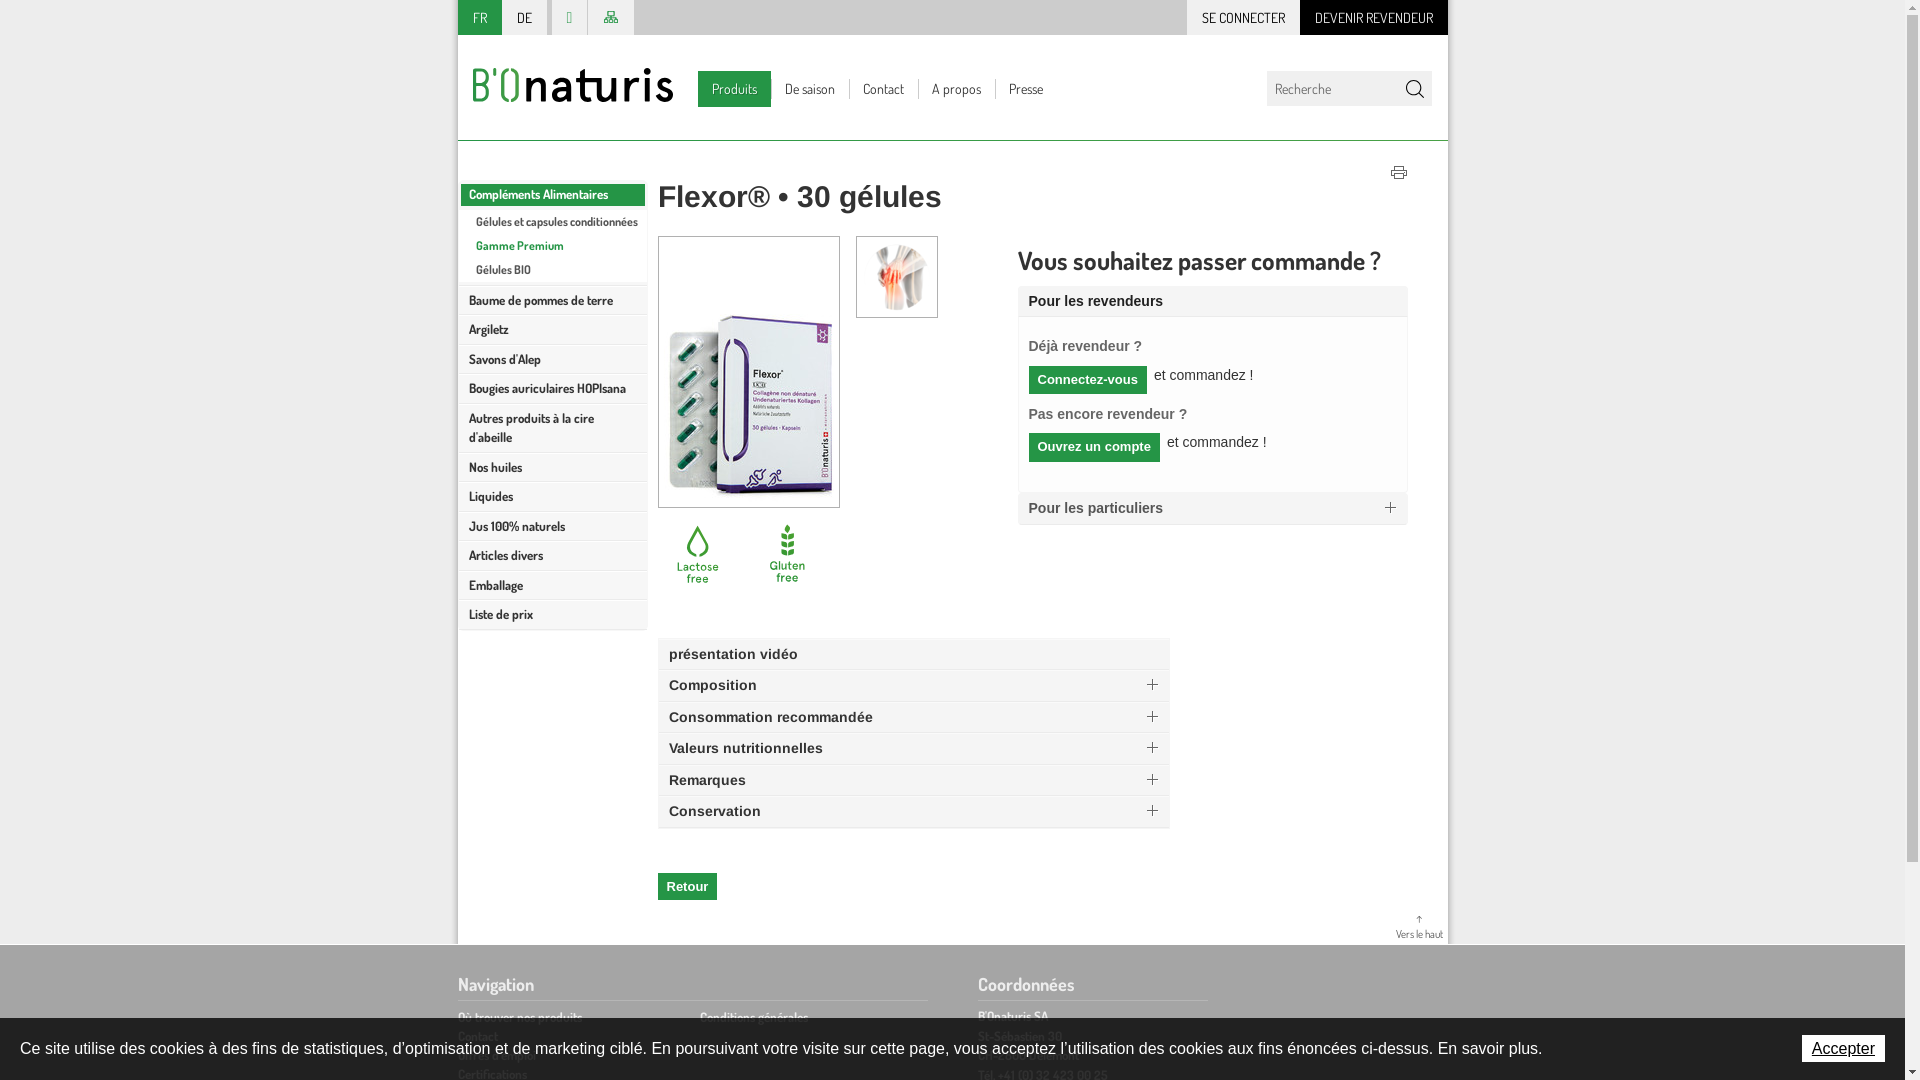  I want to click on Jus 100% naturels, so click(552, 527).